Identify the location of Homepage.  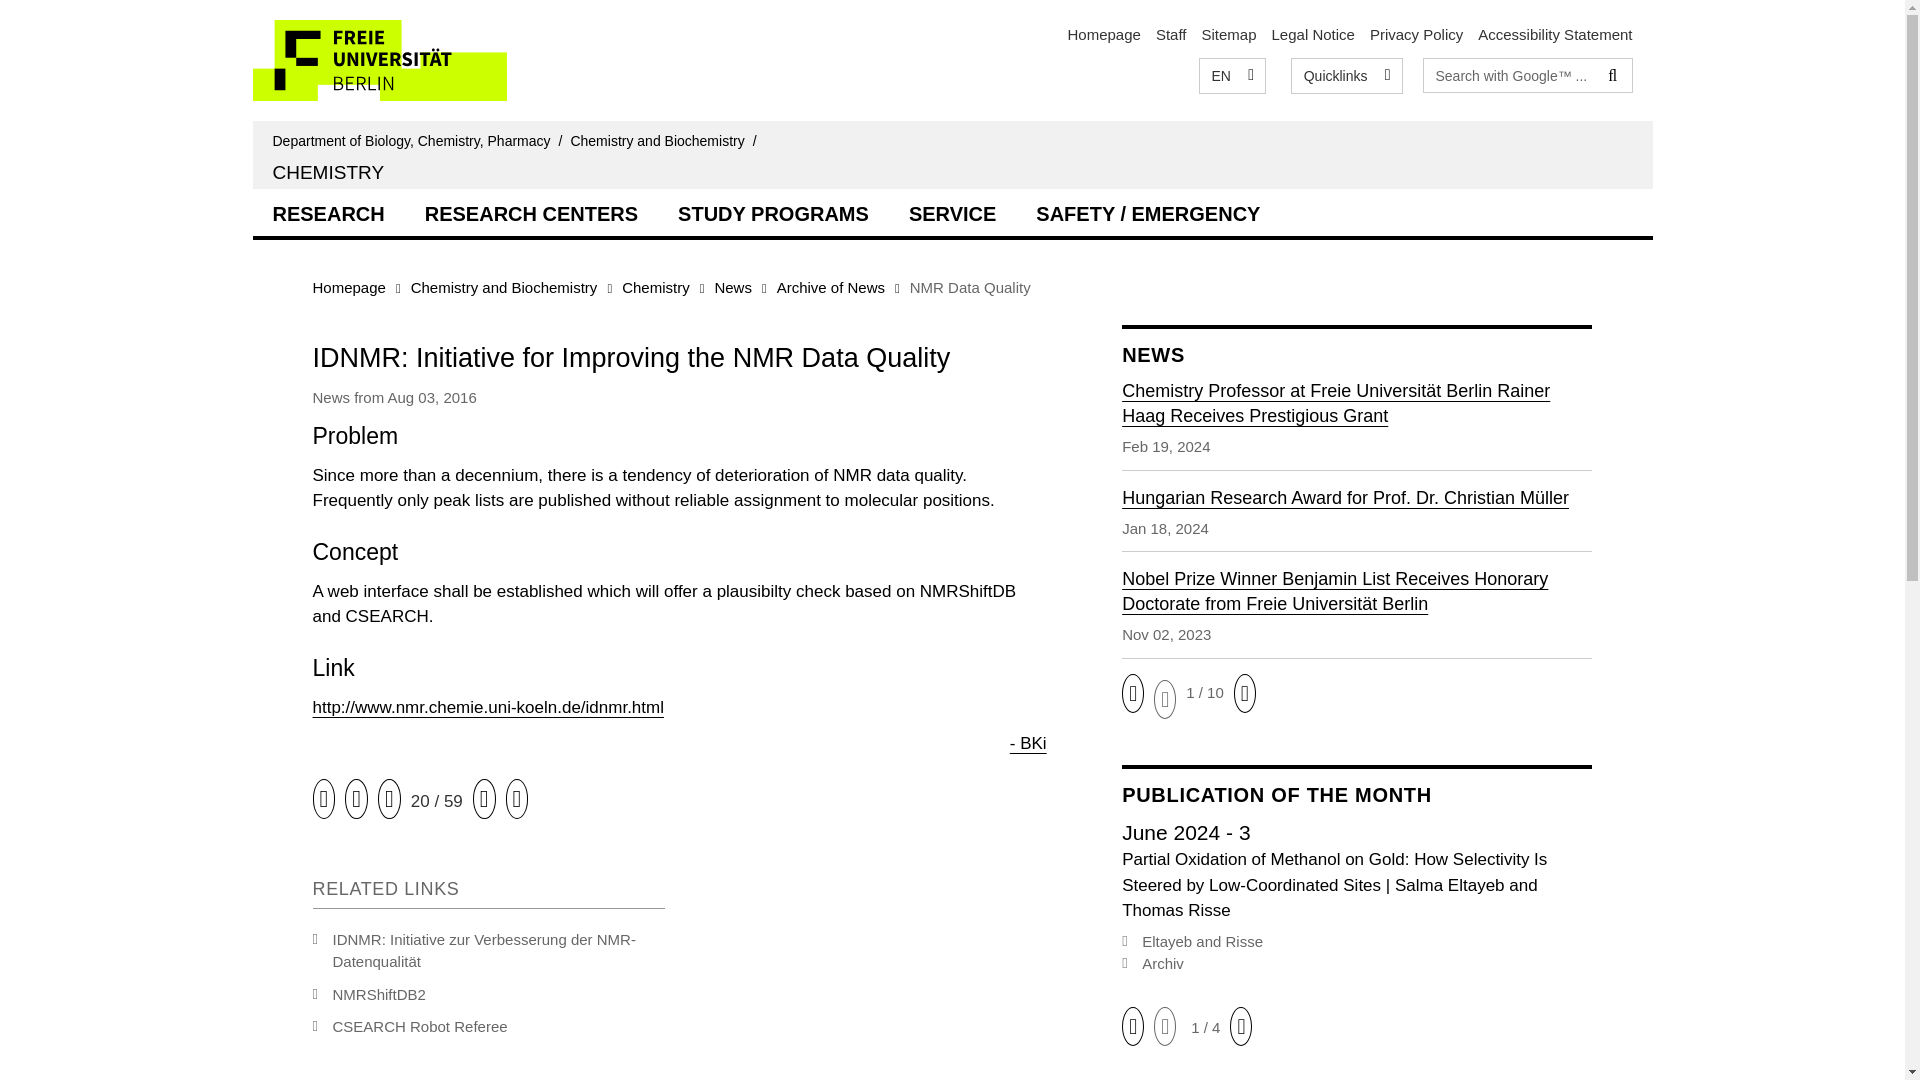
(1104, 34).